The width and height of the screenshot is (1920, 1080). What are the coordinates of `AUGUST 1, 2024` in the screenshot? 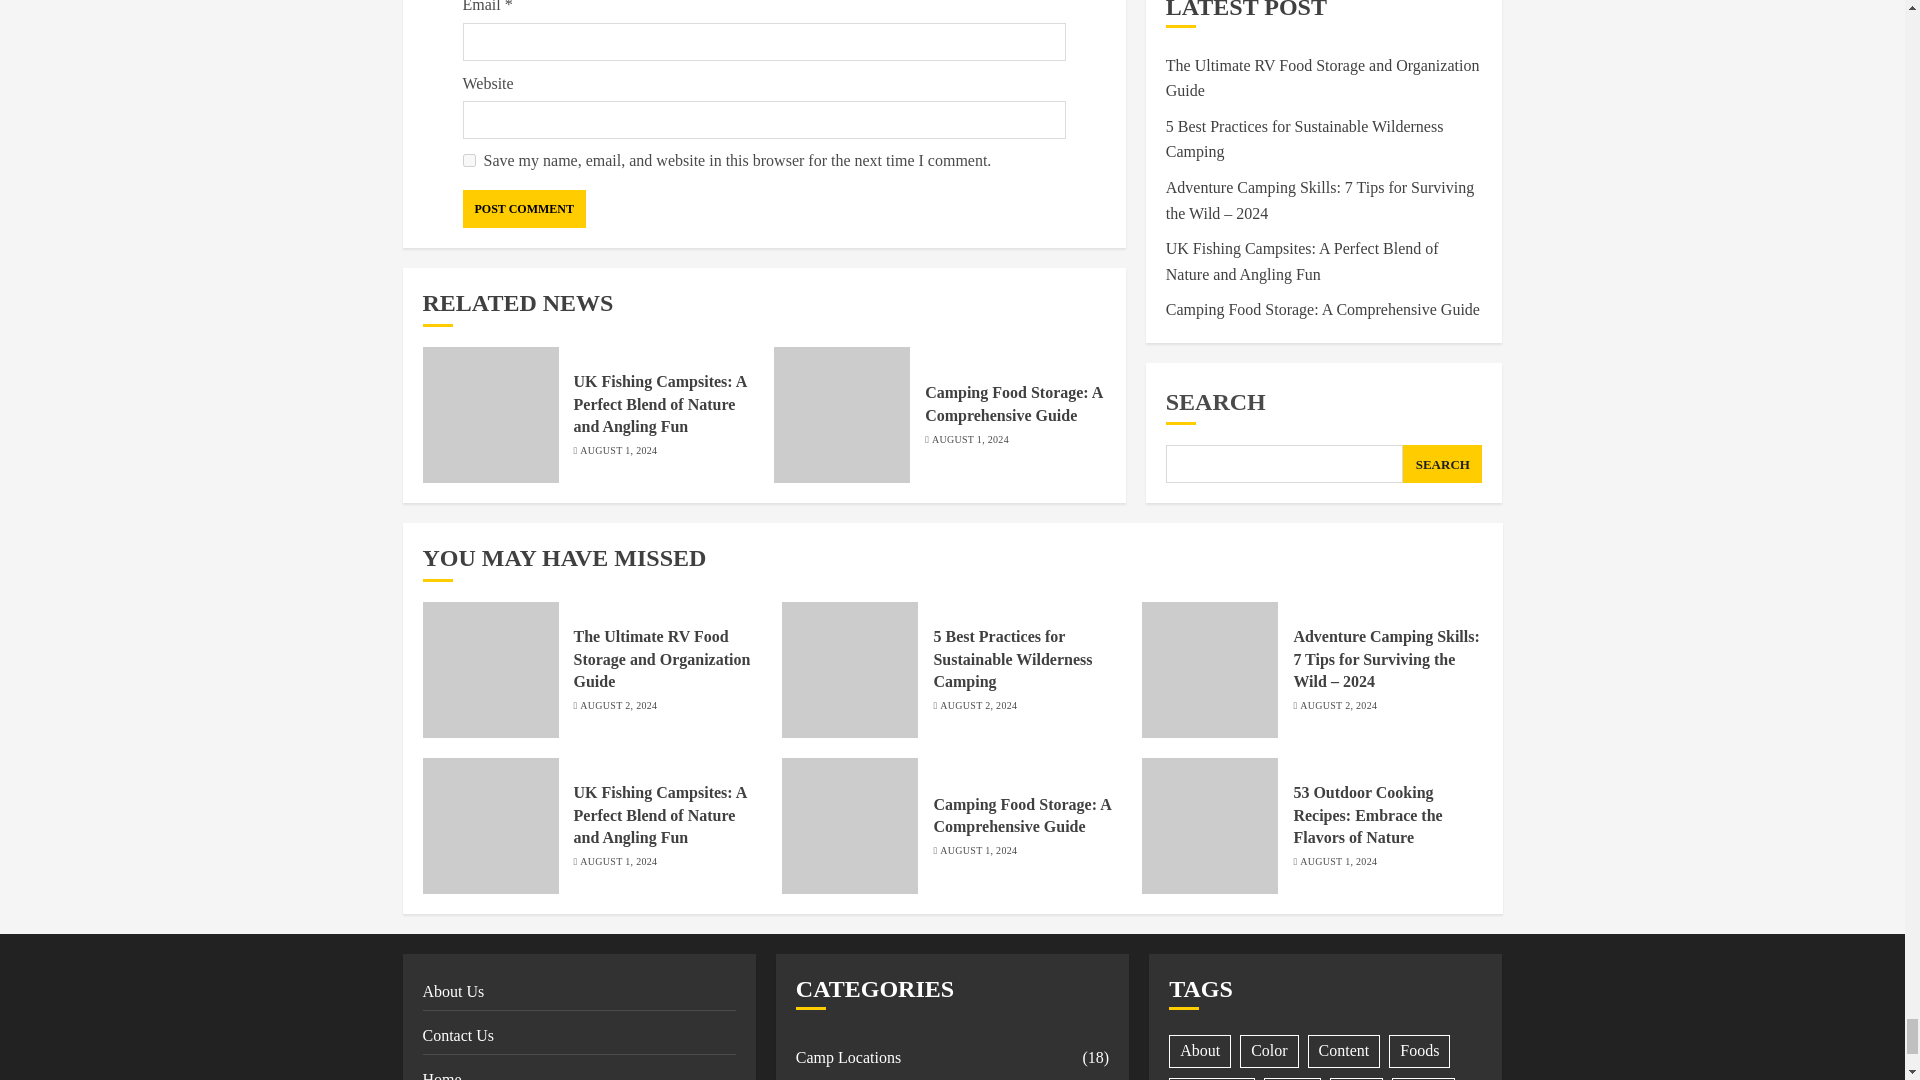 It's located at (970, 440).